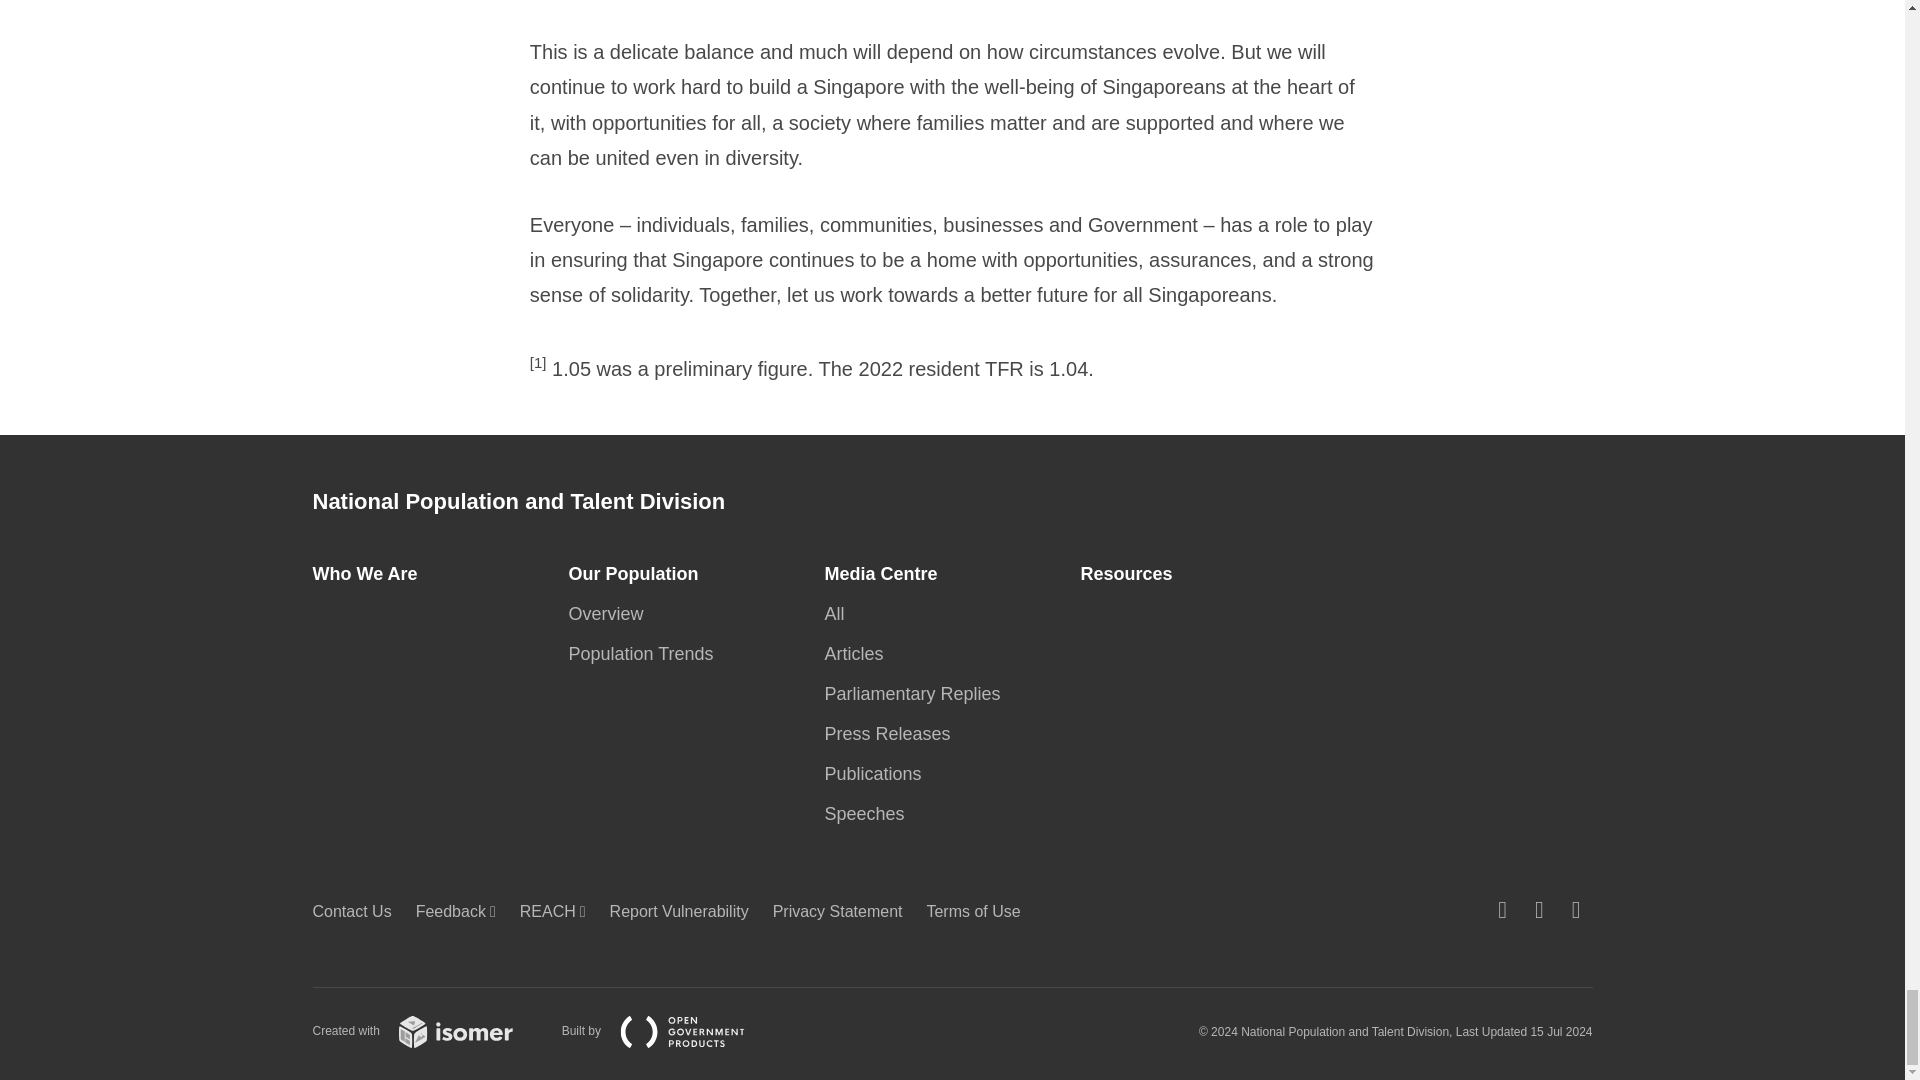 The height and width of the screenshot is (1080, 1920). Describe the element at coordinates (878, 774) in the screenshot. I see `Publications` at that location.